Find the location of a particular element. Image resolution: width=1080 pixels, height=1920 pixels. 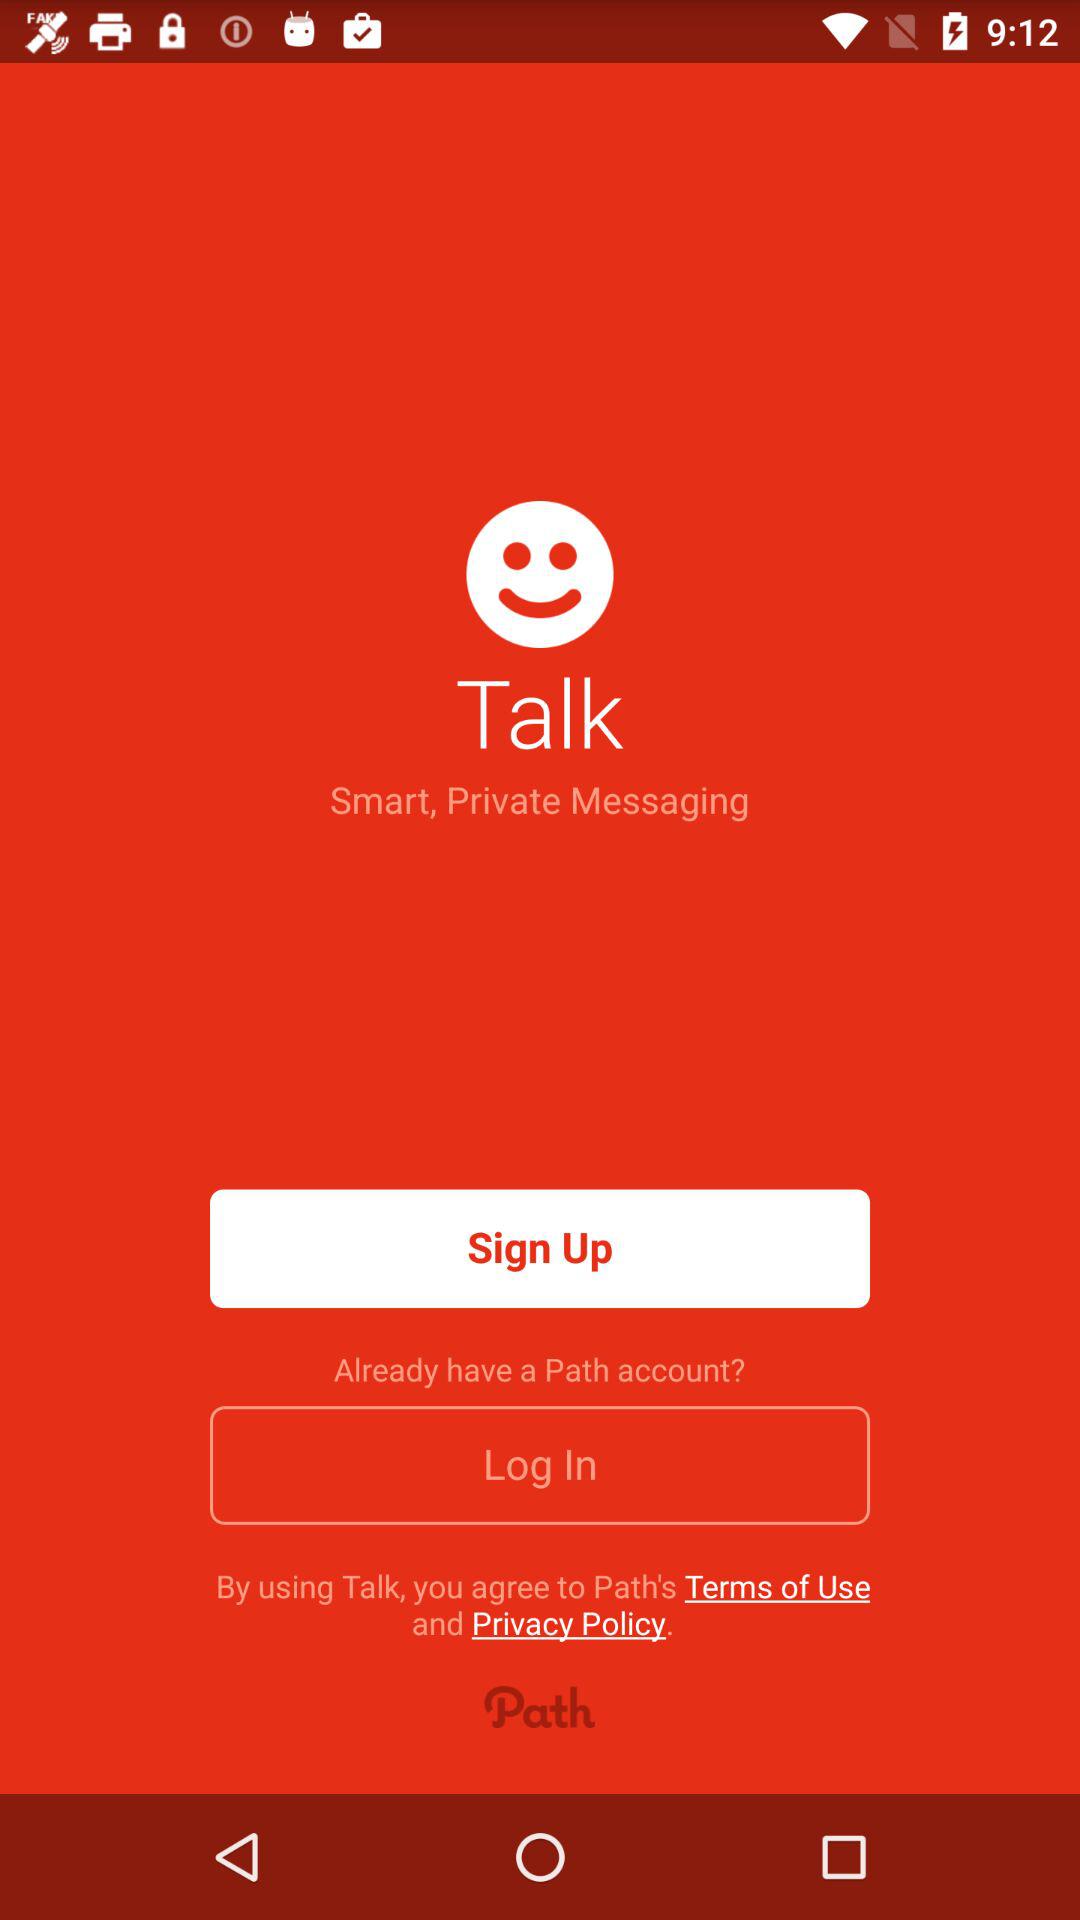

turn off the by using talk app is located at coordinates (542, 1604).